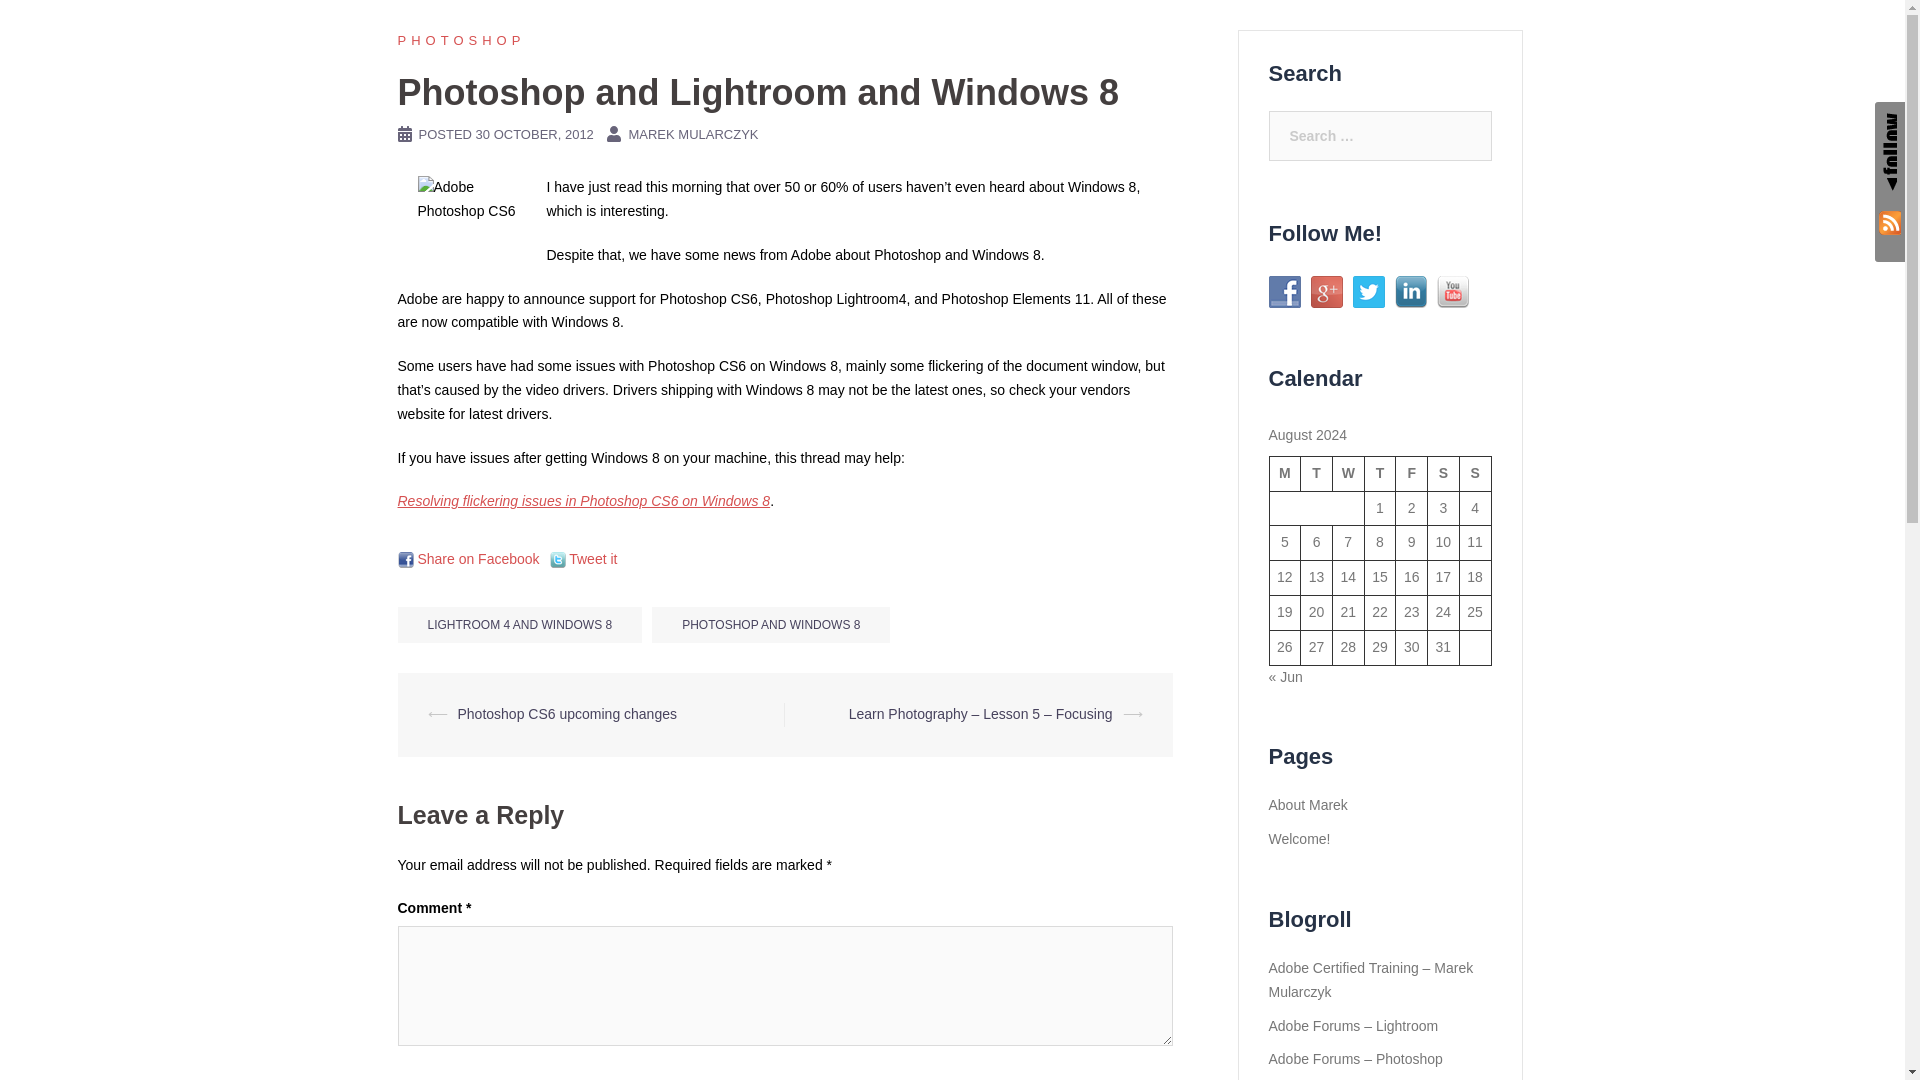 This screenshot has width=1920, height=1080. Describe the element at coordinates (520, 624) in the screenshot. I see `LIGHTROOM 4 AND WINDOWS 8` at that location.